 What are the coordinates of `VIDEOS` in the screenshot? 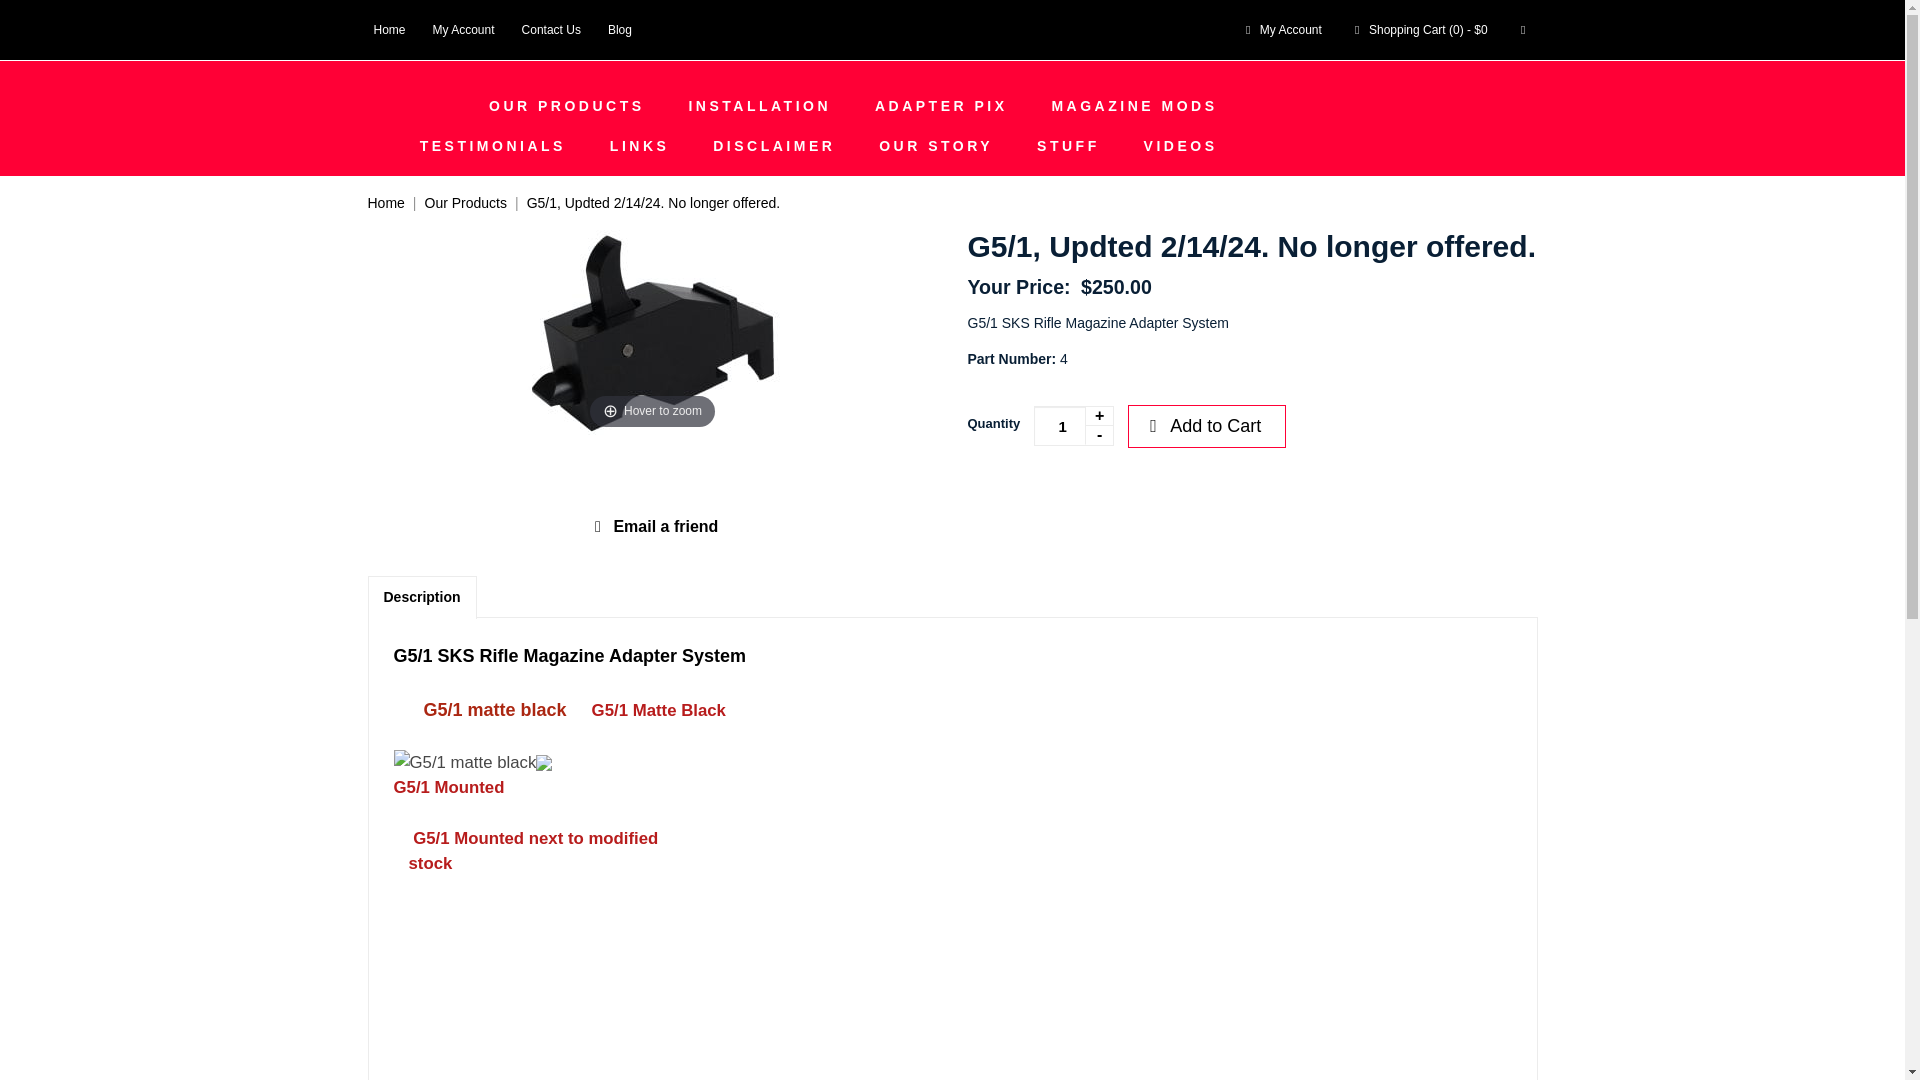 It's located at (1180, 146).